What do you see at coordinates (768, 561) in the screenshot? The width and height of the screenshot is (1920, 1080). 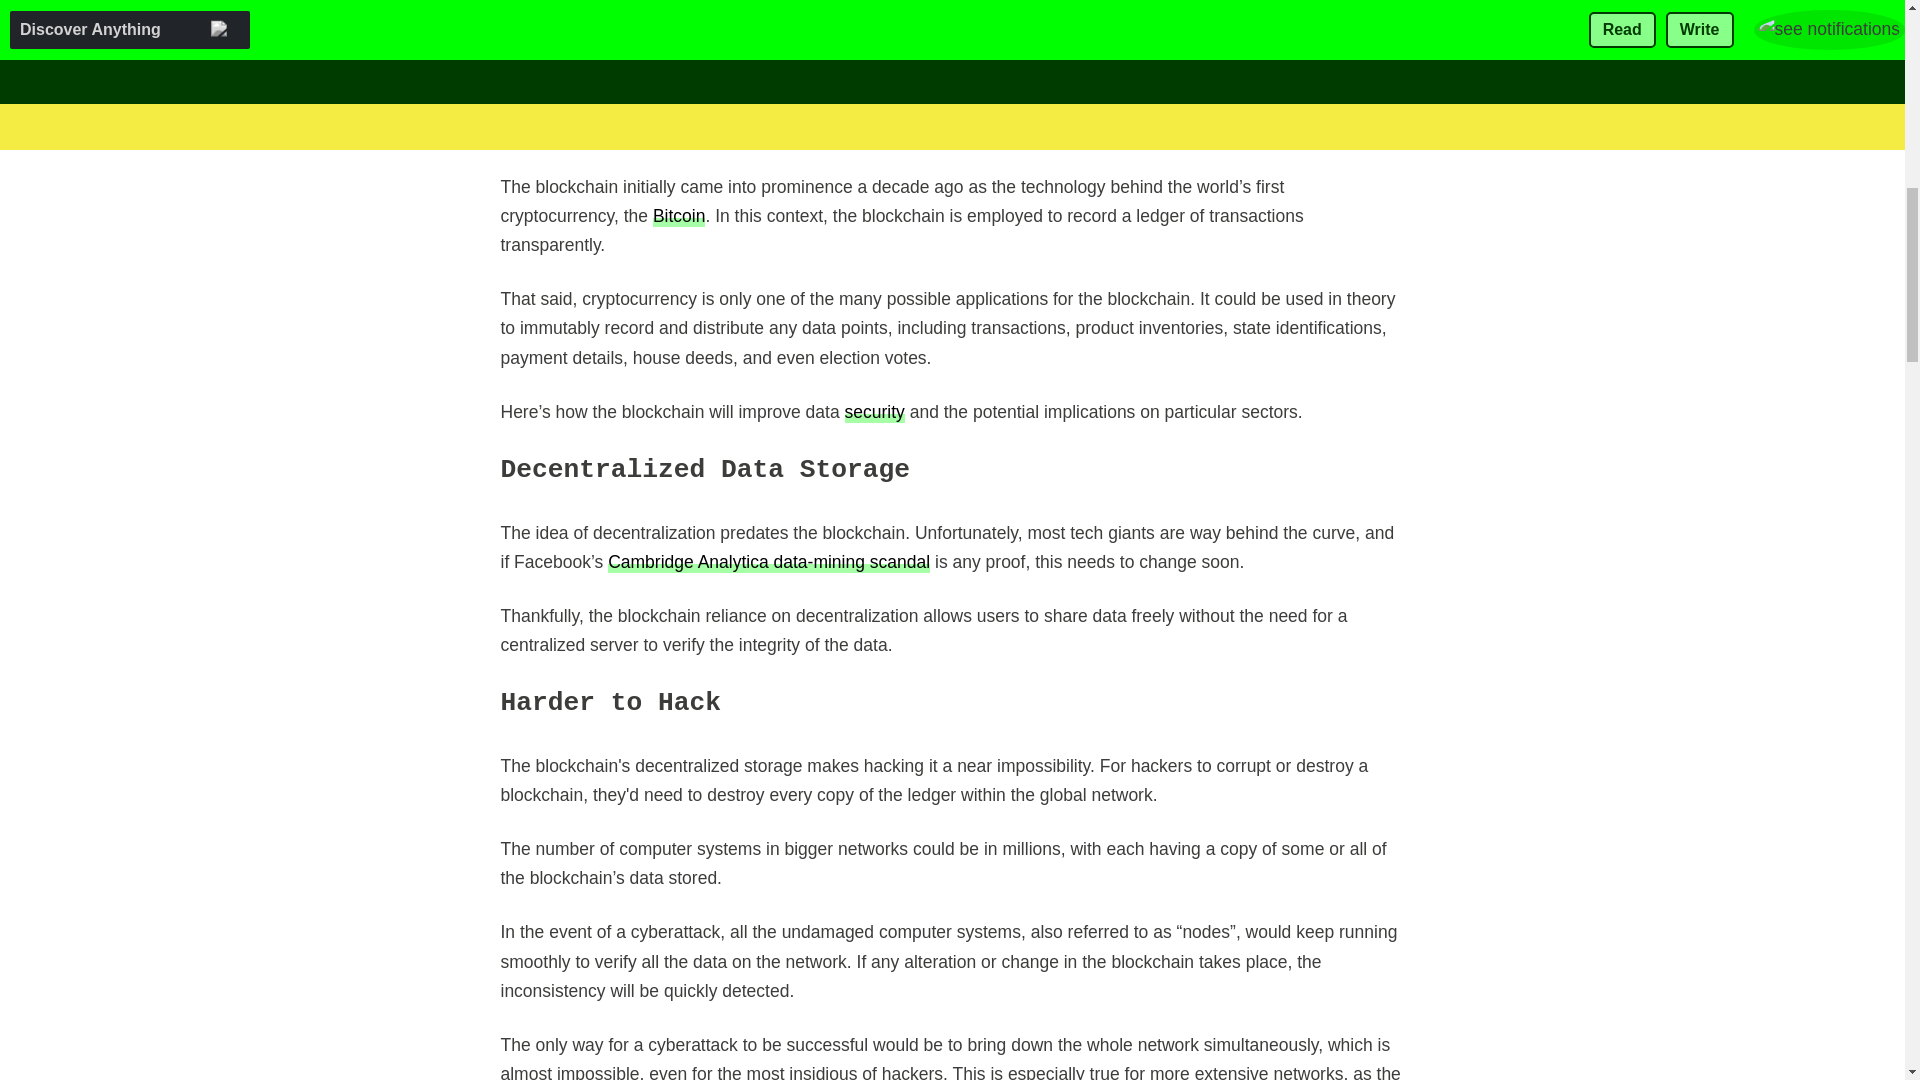 I see `Cambridge Analytica data-mining scandal` at bounding box center [768, 561].